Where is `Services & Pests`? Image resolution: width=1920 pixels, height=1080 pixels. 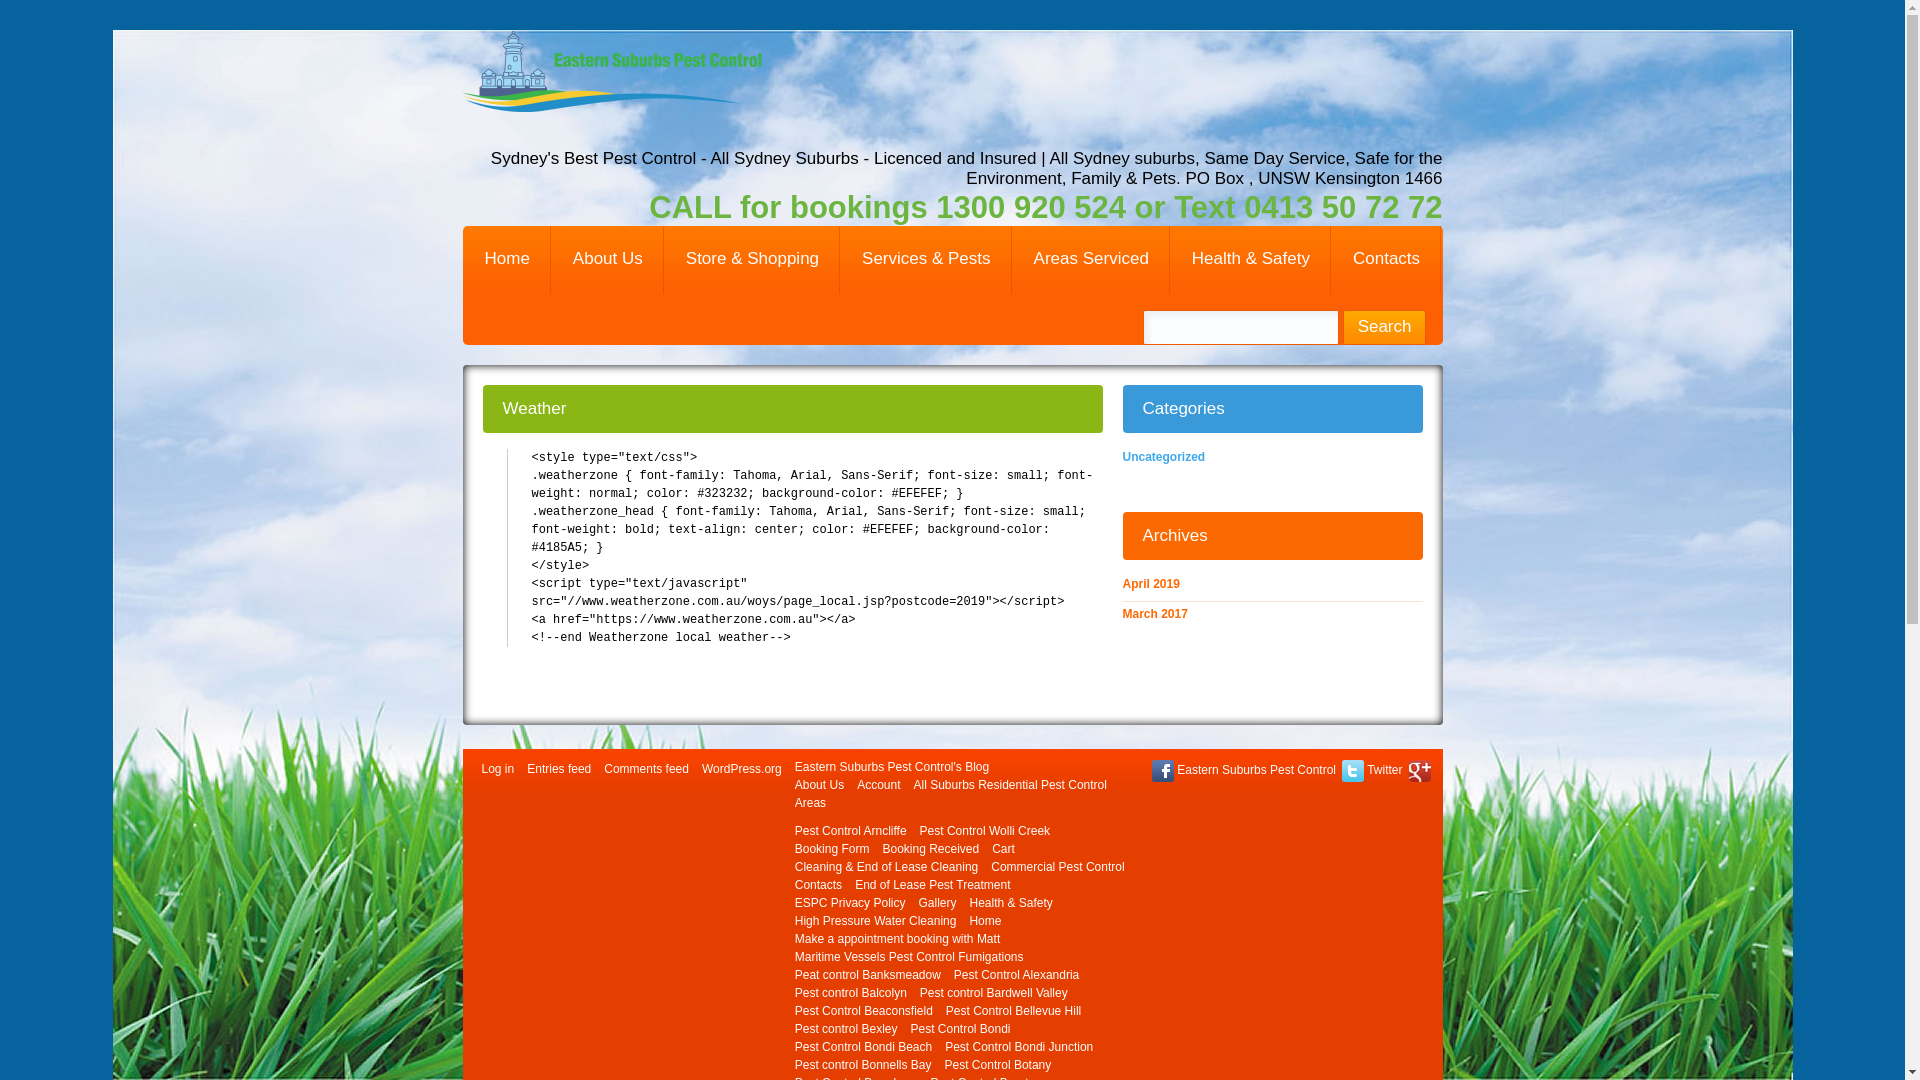
Services & Pests is located at coordinates (926, 260).